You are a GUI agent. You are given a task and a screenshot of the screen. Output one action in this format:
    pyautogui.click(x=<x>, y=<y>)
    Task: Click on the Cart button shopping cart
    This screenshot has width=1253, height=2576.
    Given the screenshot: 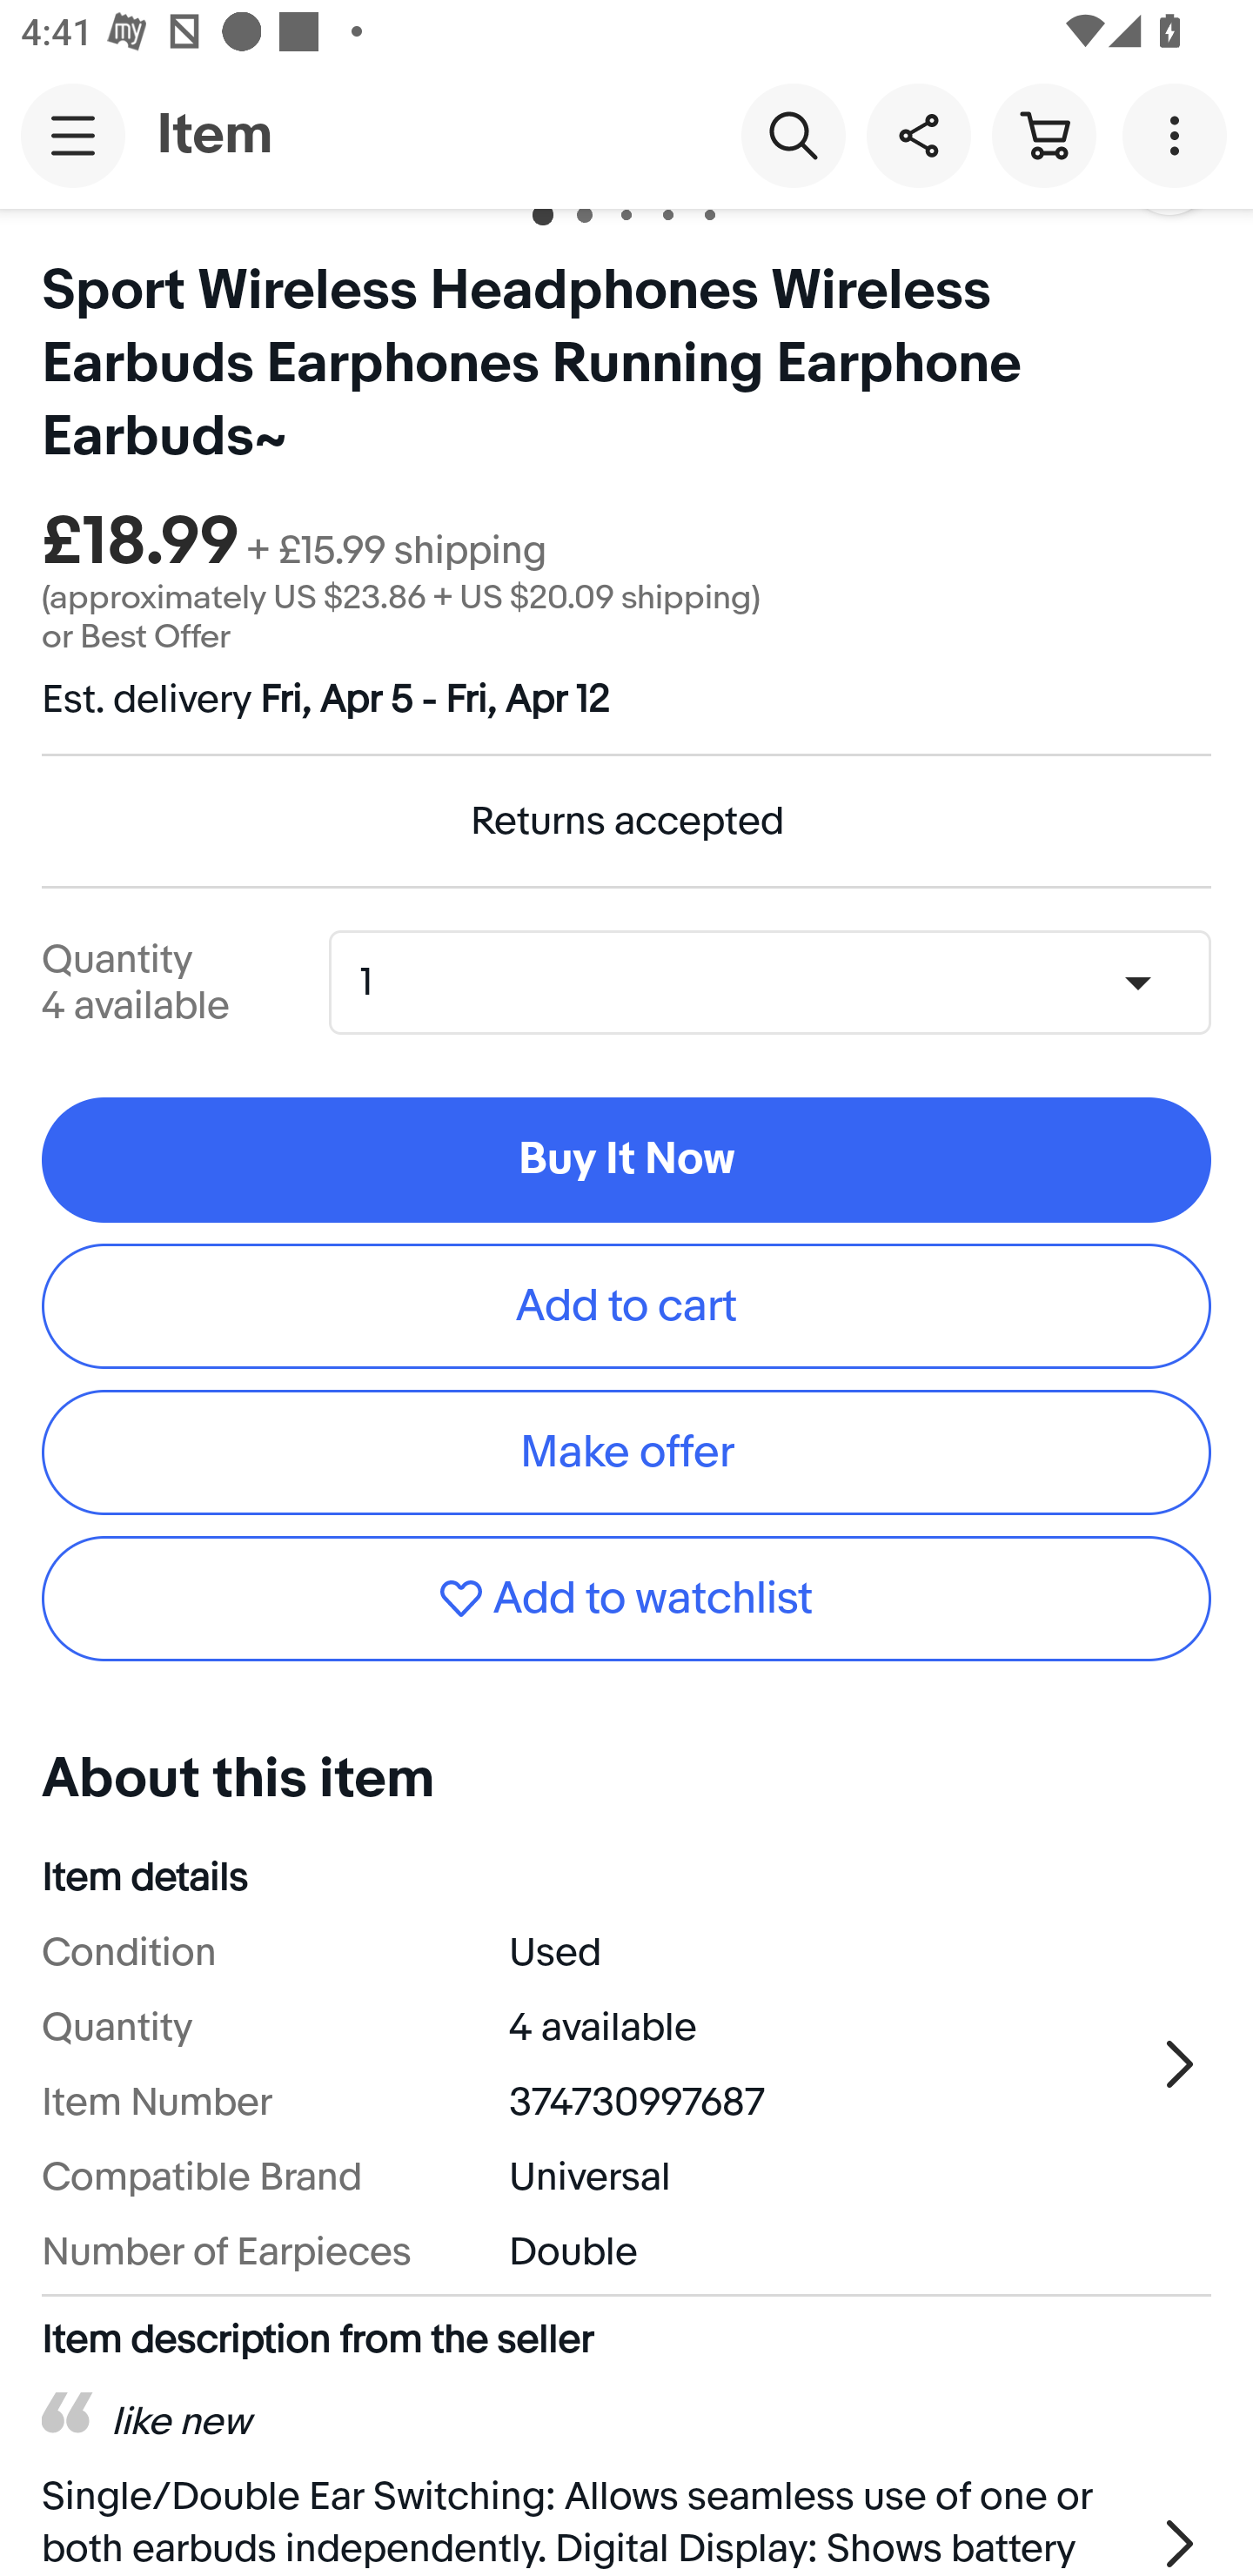 What is the action you would take?
    pyautogui.click(x=1043, y=134)
    